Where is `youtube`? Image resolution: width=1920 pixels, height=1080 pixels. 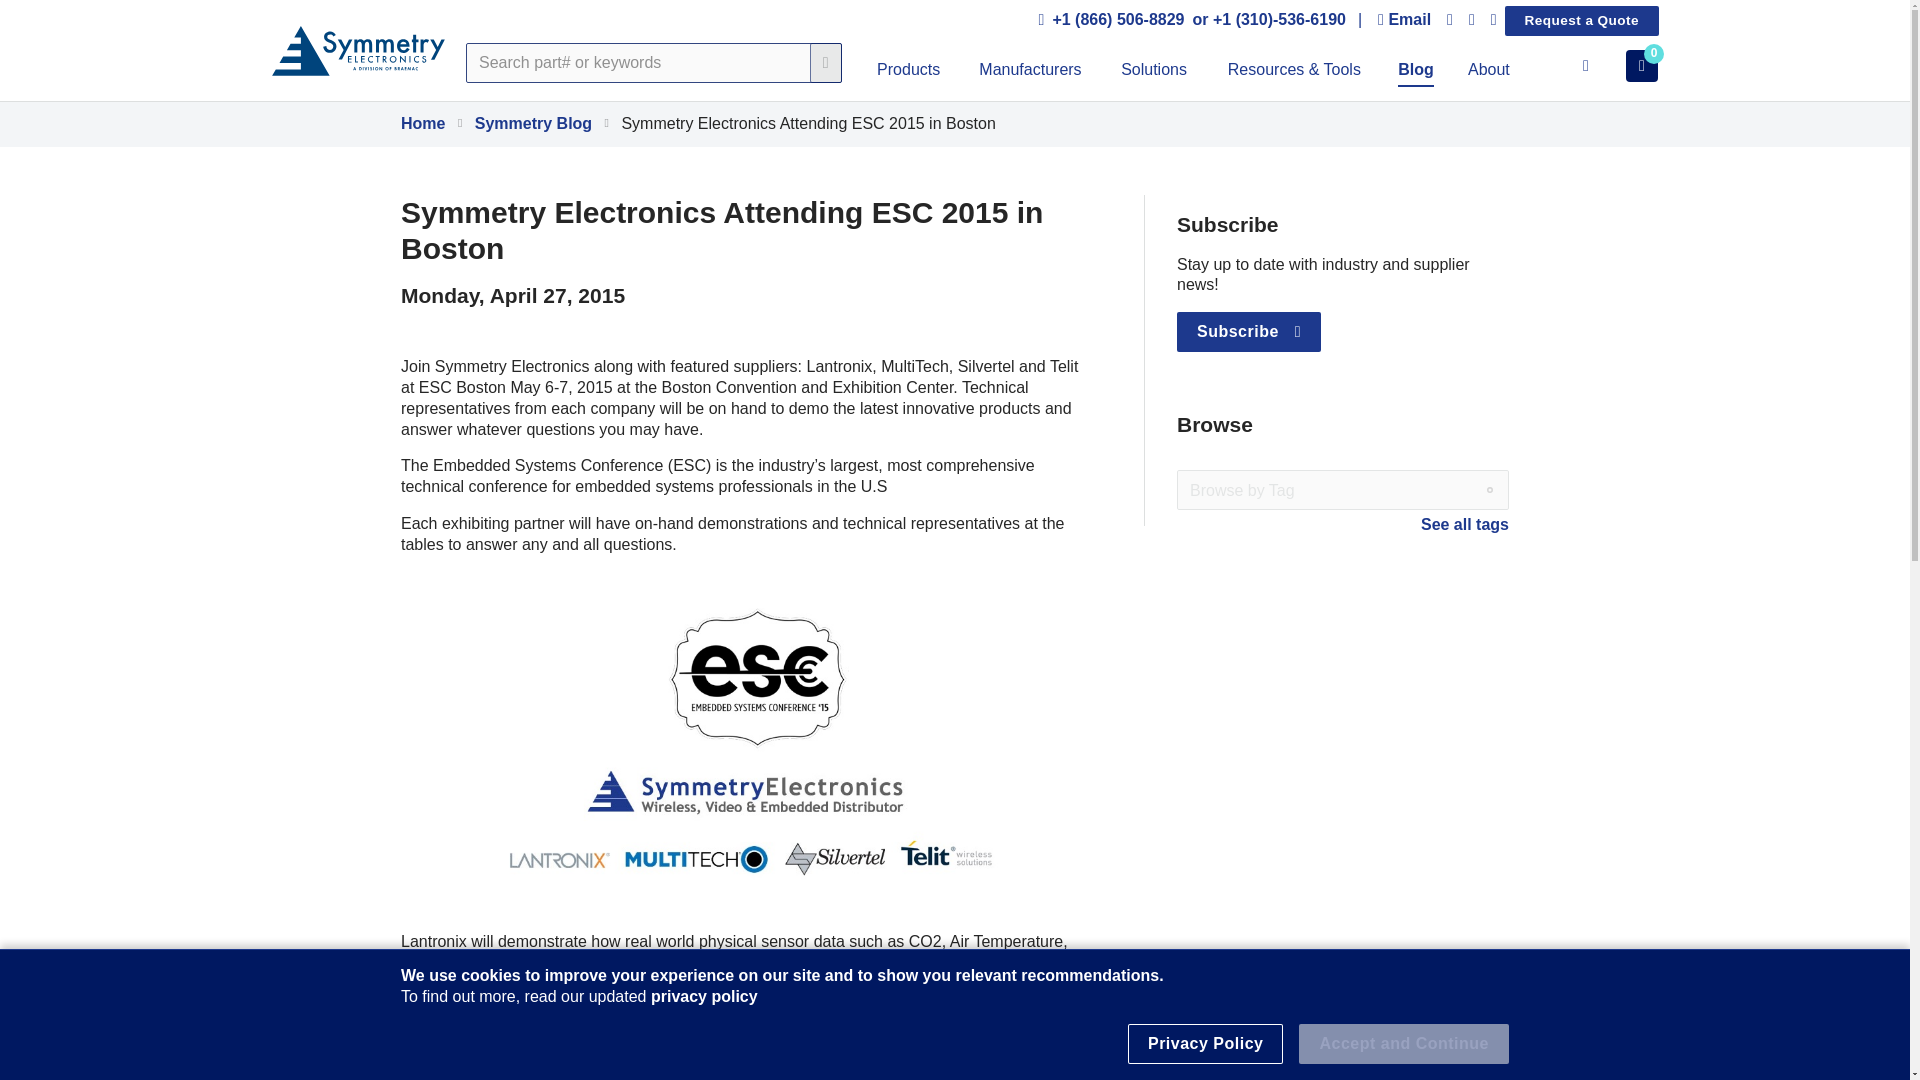
youtube is located at coordinates (1494, 20).